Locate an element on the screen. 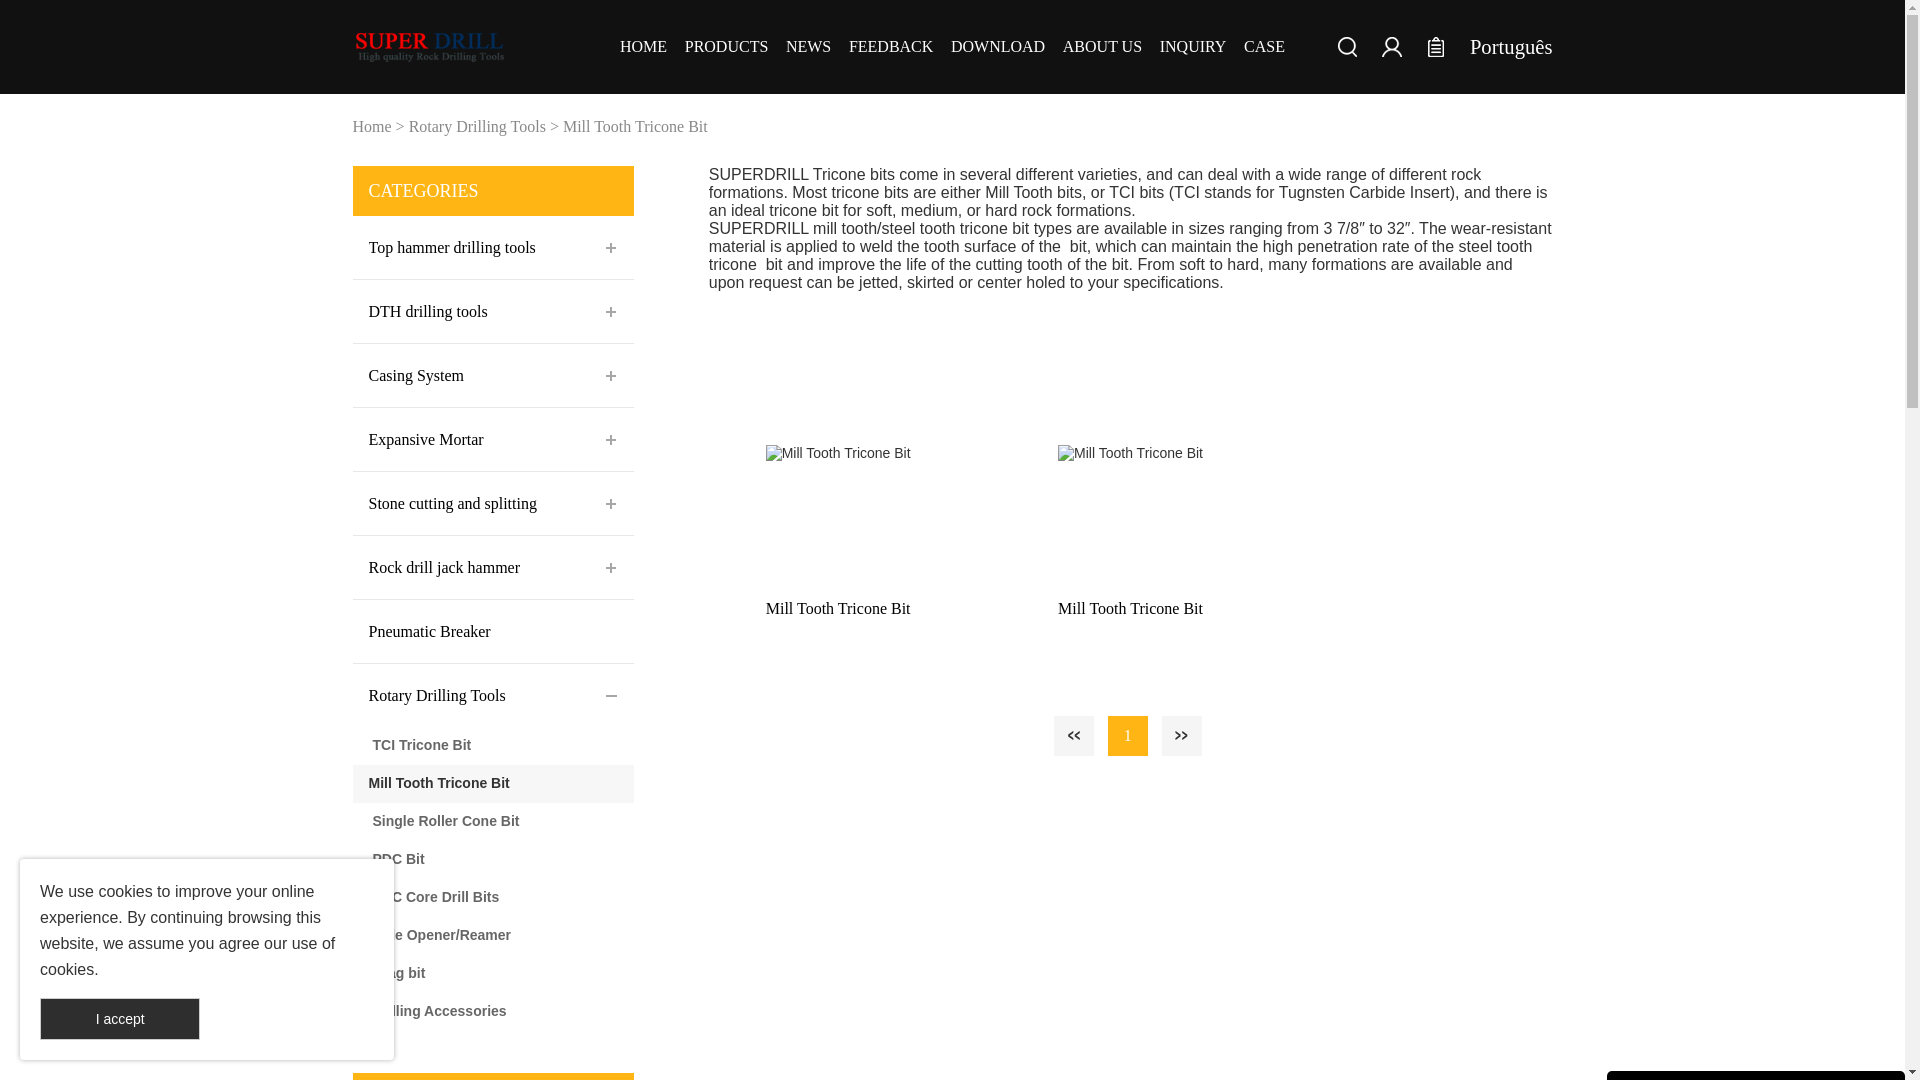  I accept is located at coordinates (120, 1018).